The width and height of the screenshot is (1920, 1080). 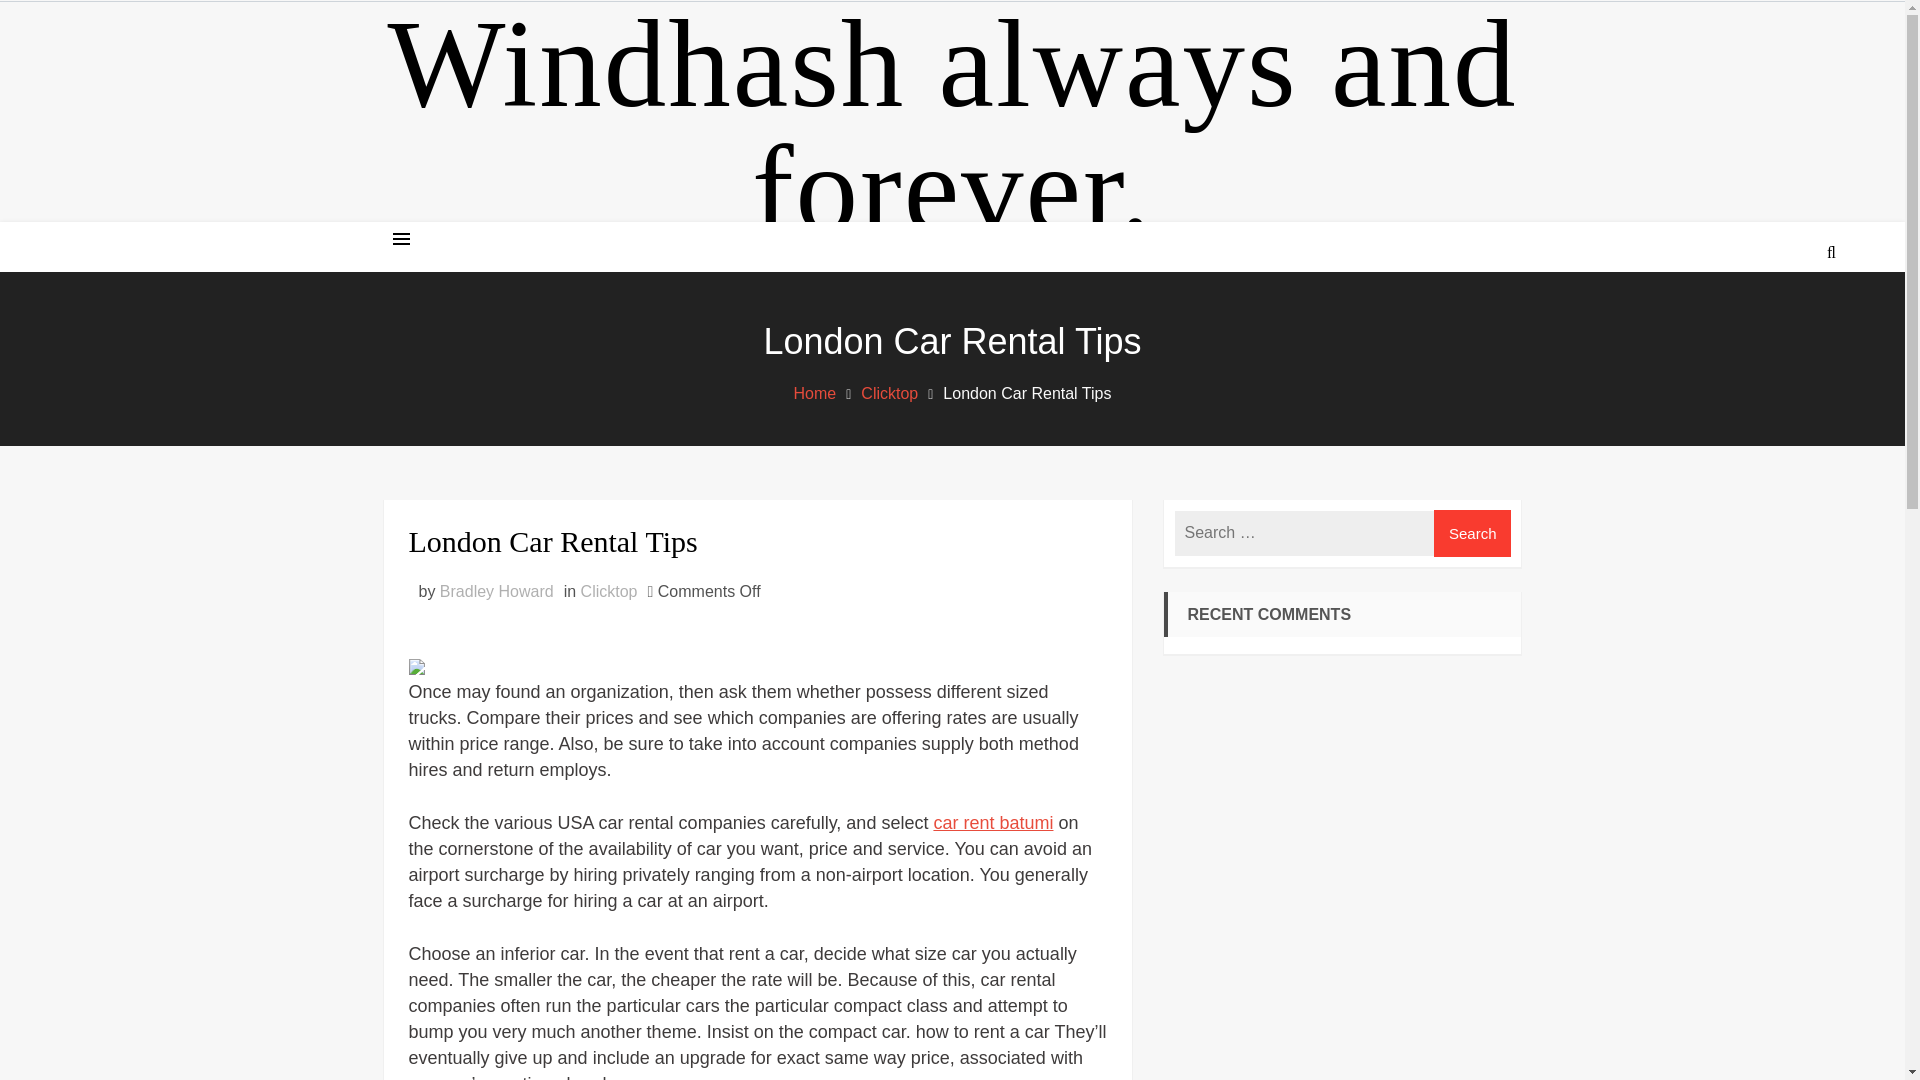 I want to click on Search, so click(x=1473, y=533).